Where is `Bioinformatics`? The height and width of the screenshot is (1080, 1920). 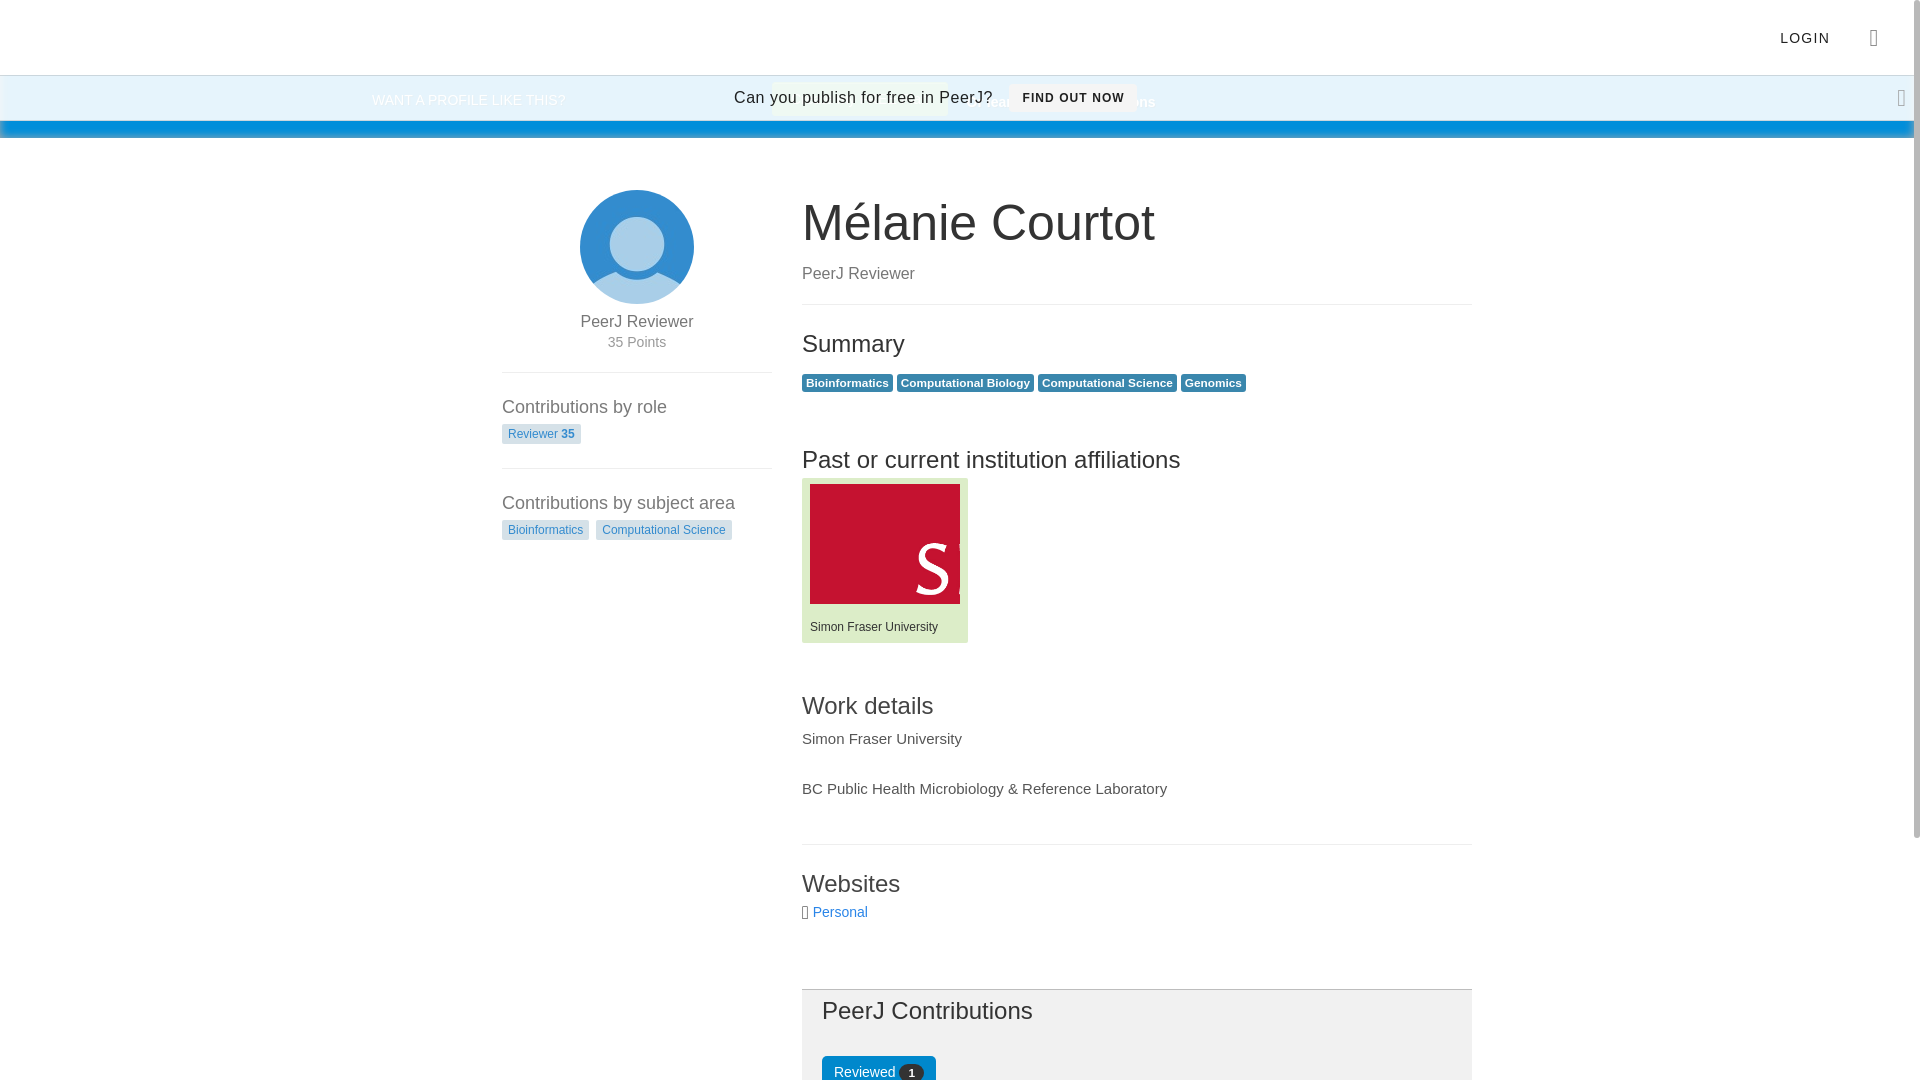 Bioinformatics is located at coordinates (847, 382).